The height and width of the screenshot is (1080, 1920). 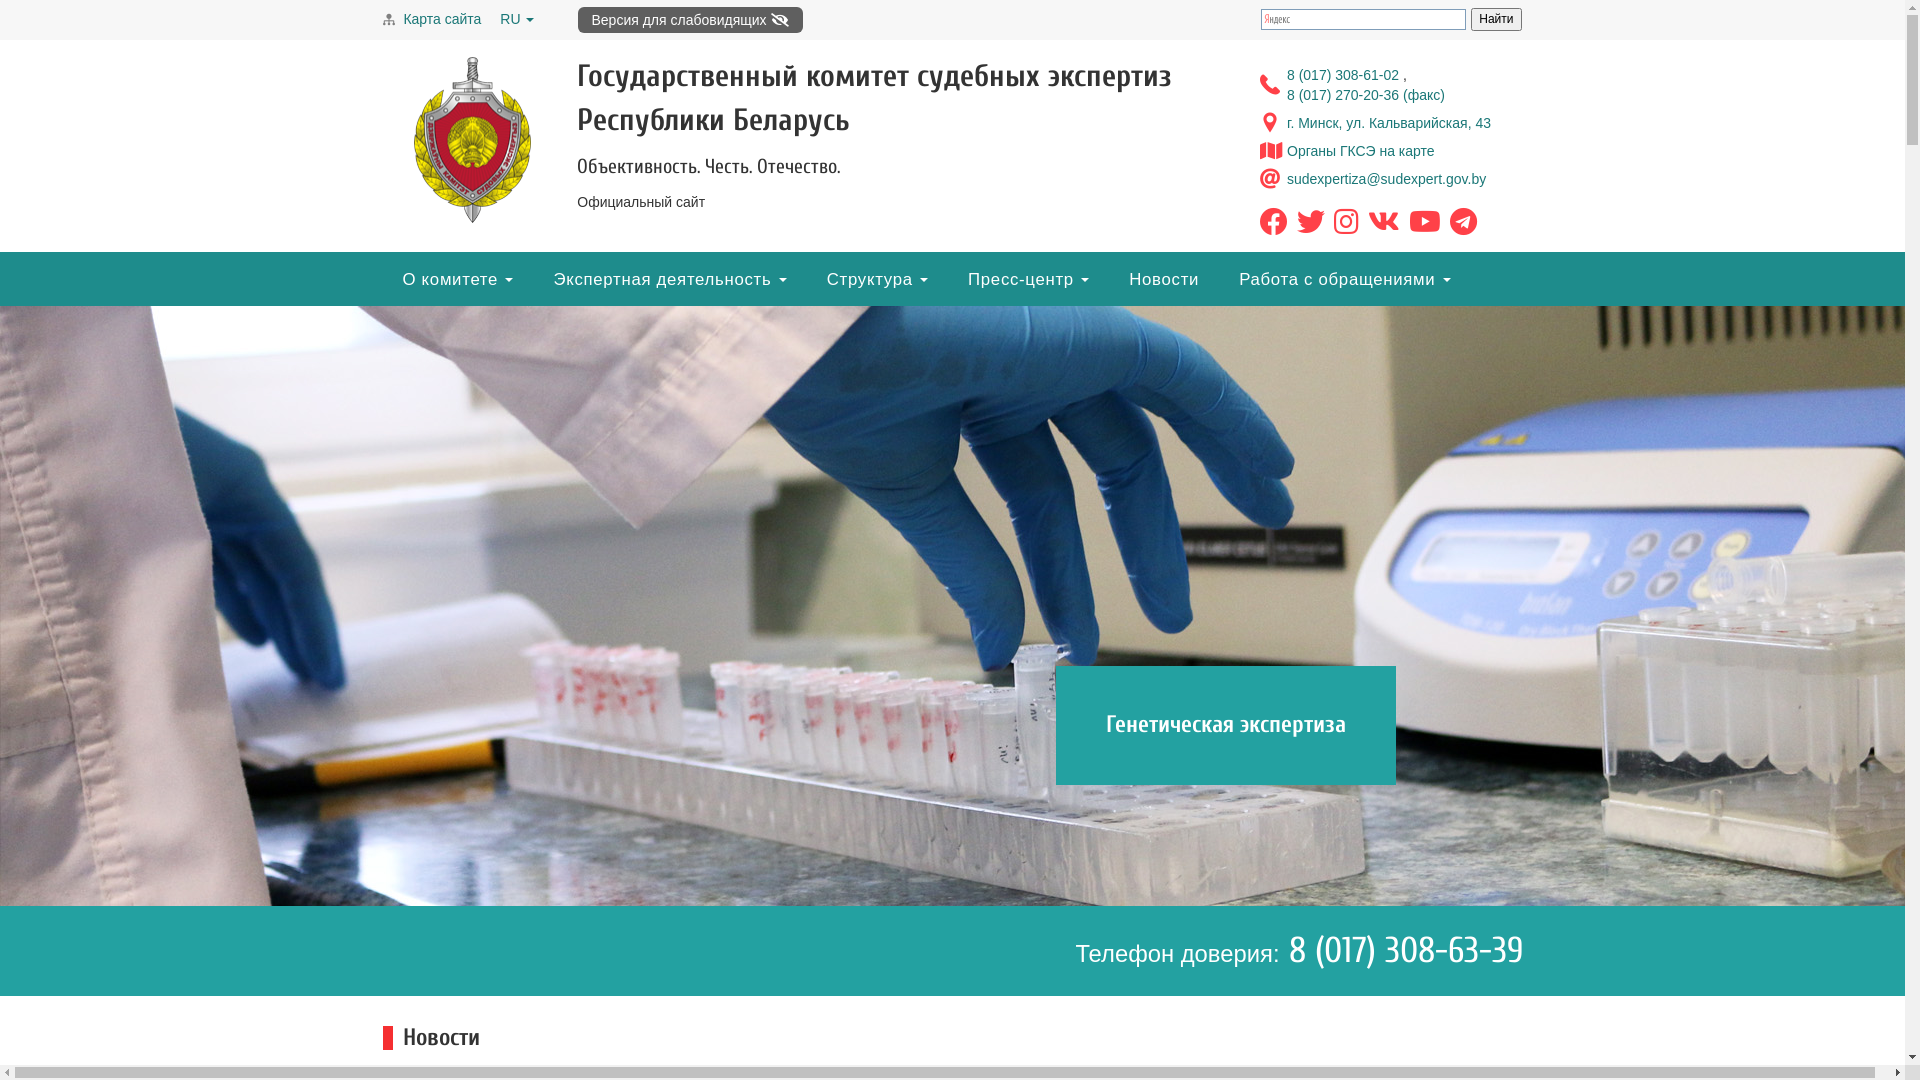 I want to click on 8 (017) 308-61-02, so click(x=1345, y=75).